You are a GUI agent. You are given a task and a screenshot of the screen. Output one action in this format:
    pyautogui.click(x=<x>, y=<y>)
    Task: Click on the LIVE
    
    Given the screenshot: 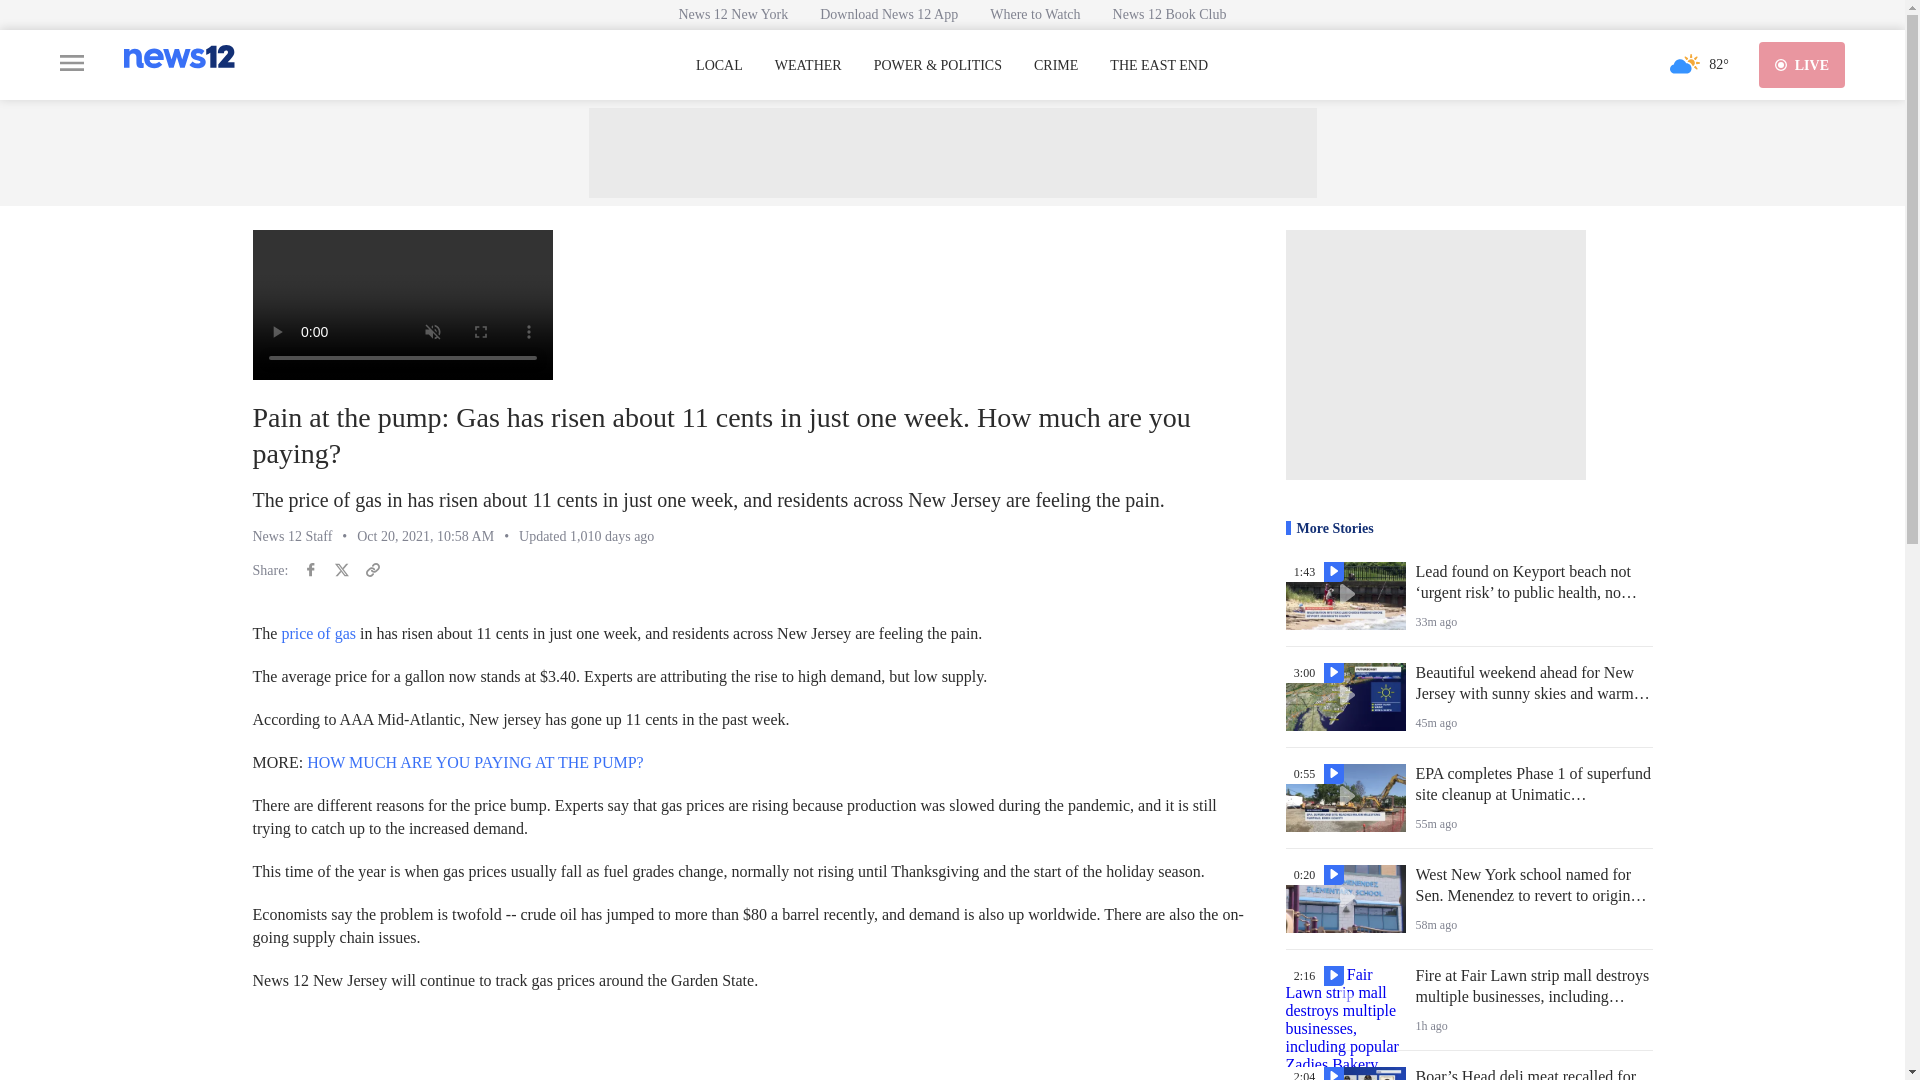 What is the action you would take?
    pyautogui.click(x=1802, y=64)
    